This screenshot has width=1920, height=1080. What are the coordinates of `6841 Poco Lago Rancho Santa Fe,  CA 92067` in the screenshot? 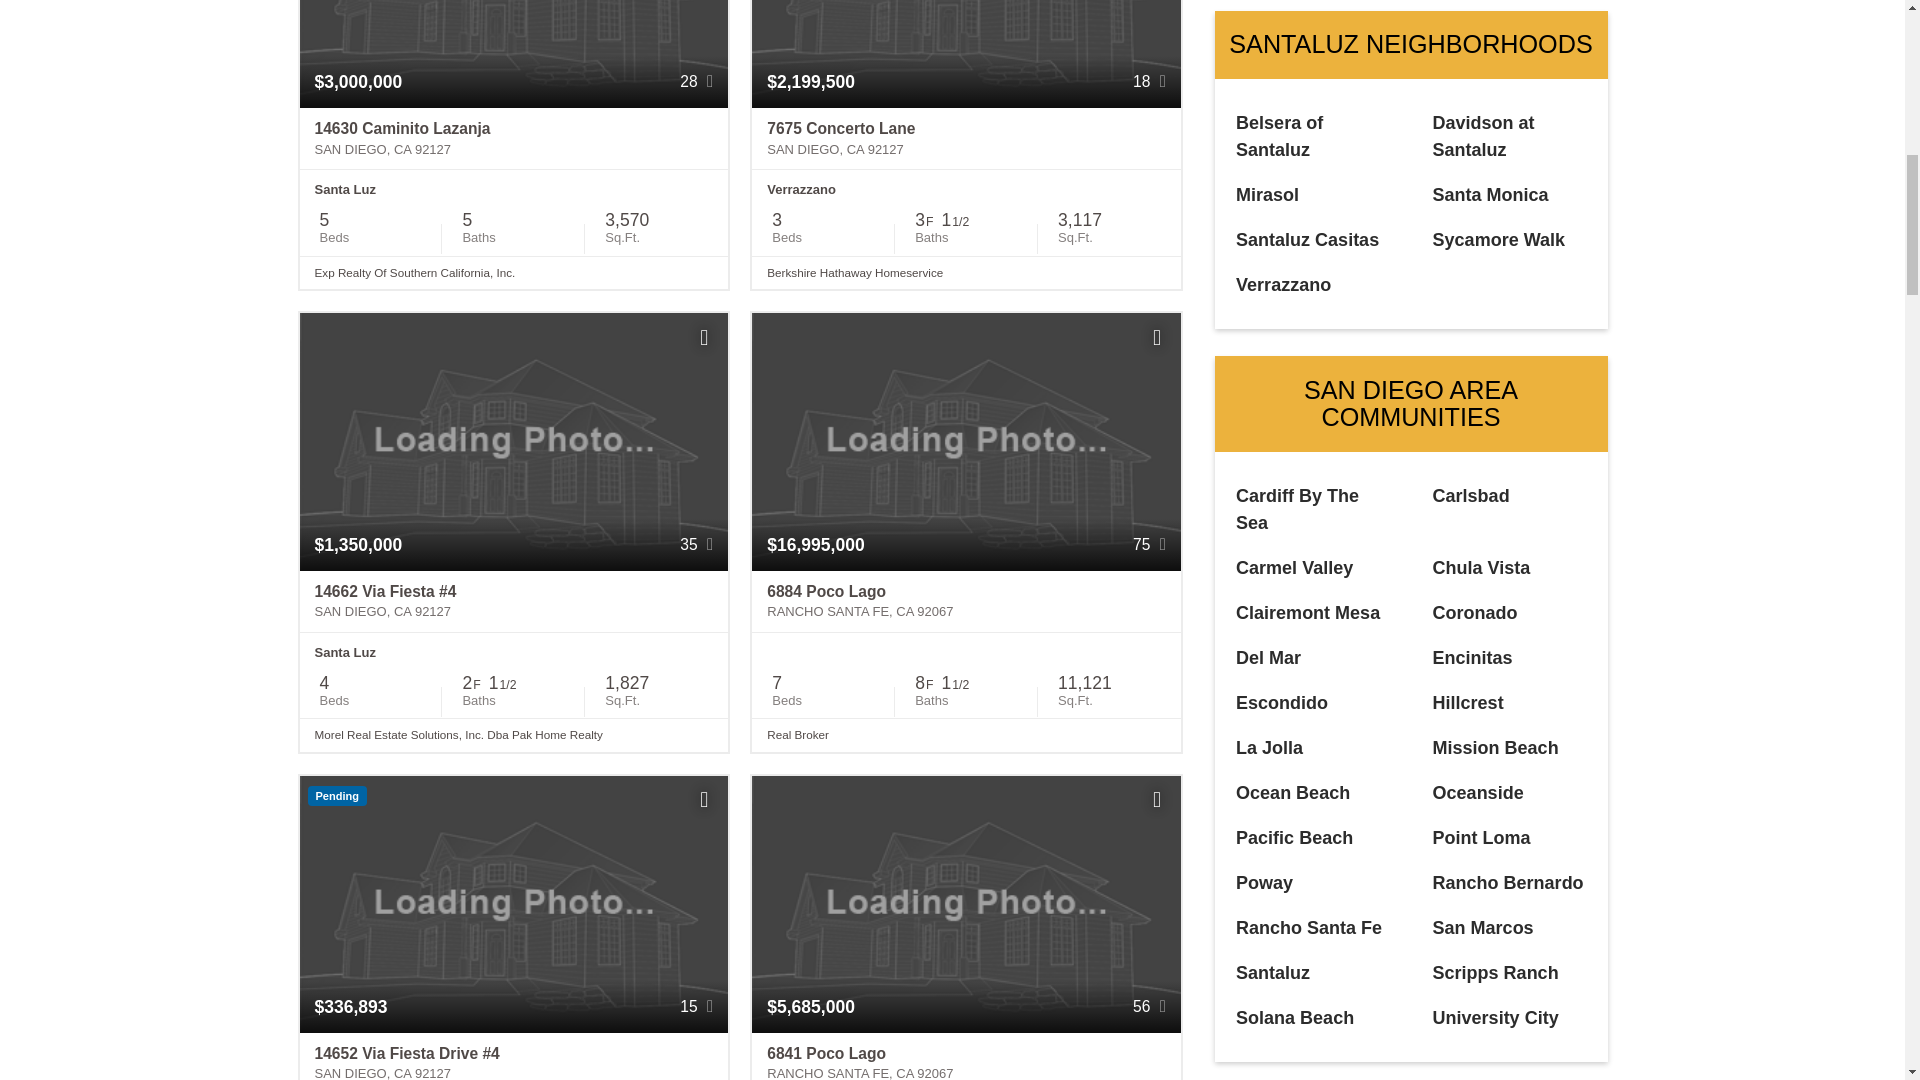 It's located at (966, 1056).